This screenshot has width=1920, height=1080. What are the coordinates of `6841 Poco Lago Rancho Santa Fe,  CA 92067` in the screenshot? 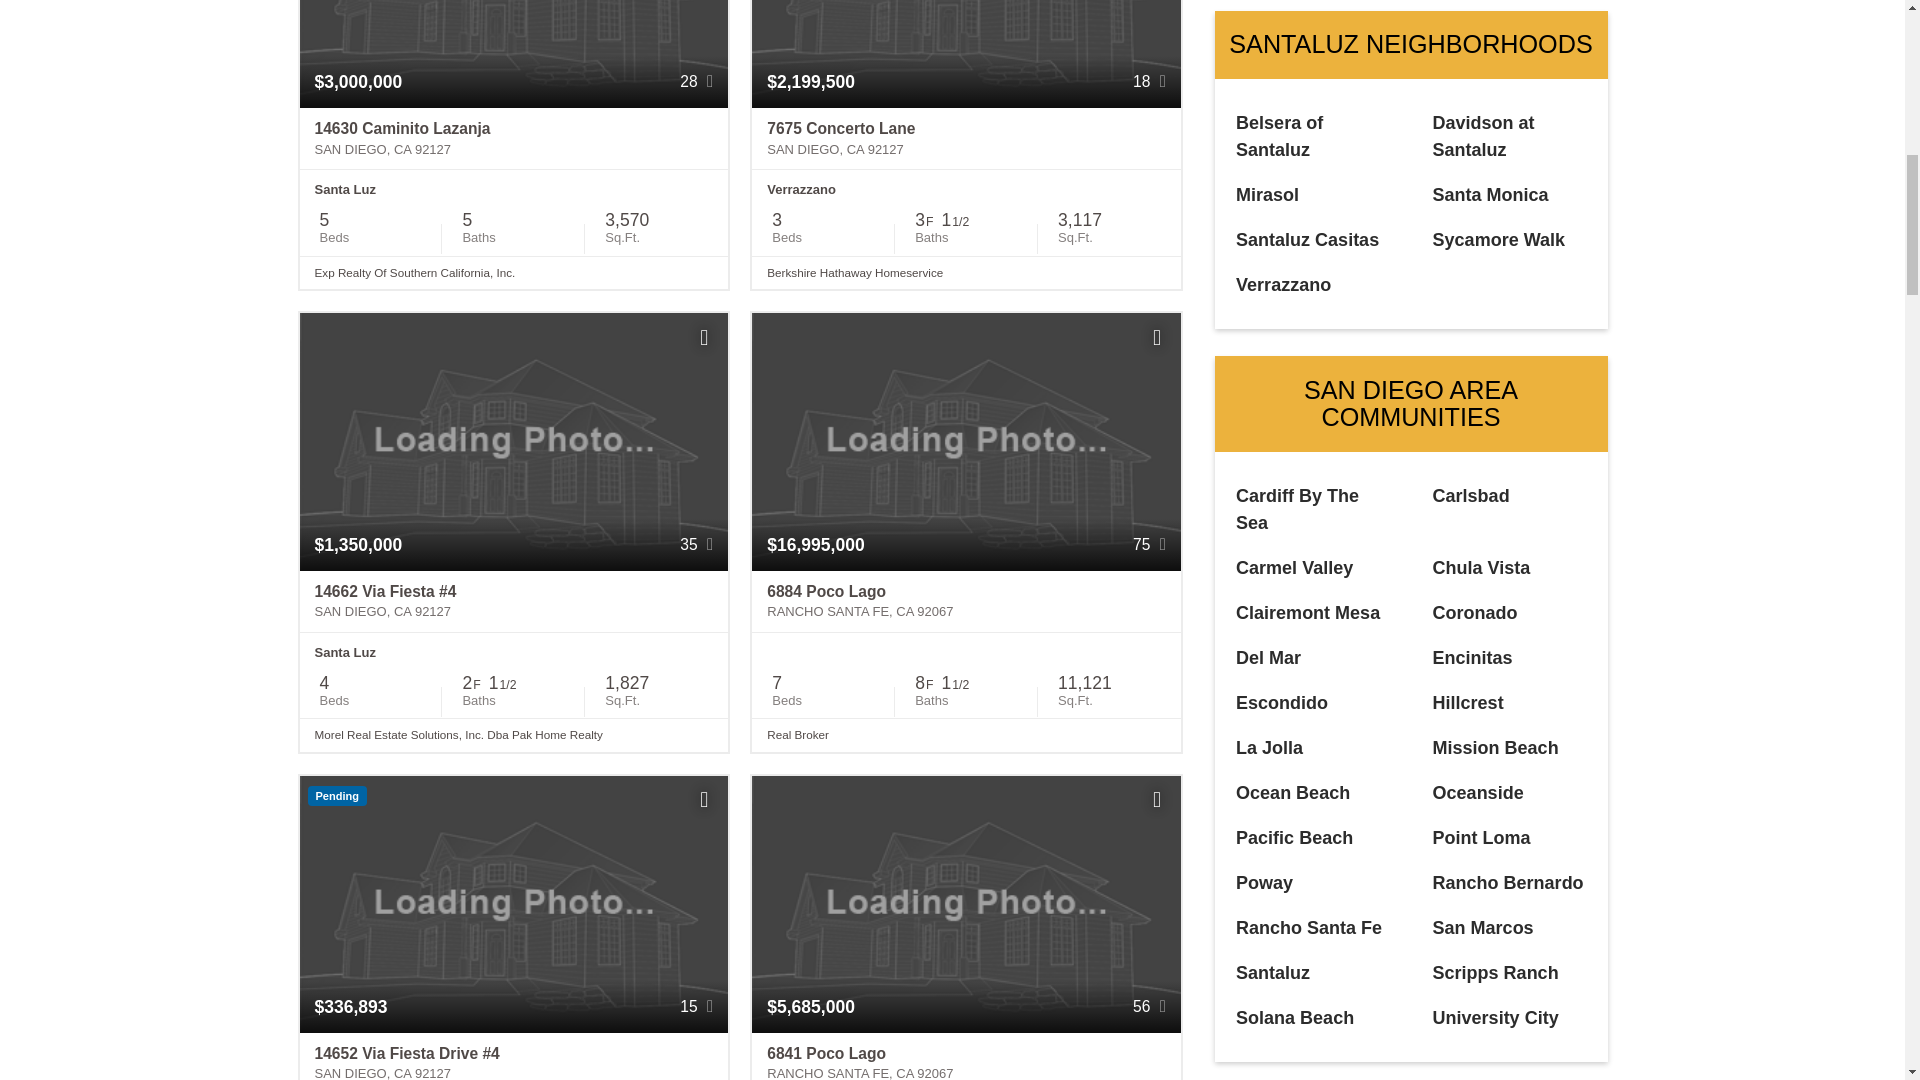 It's located at (966, 1056).